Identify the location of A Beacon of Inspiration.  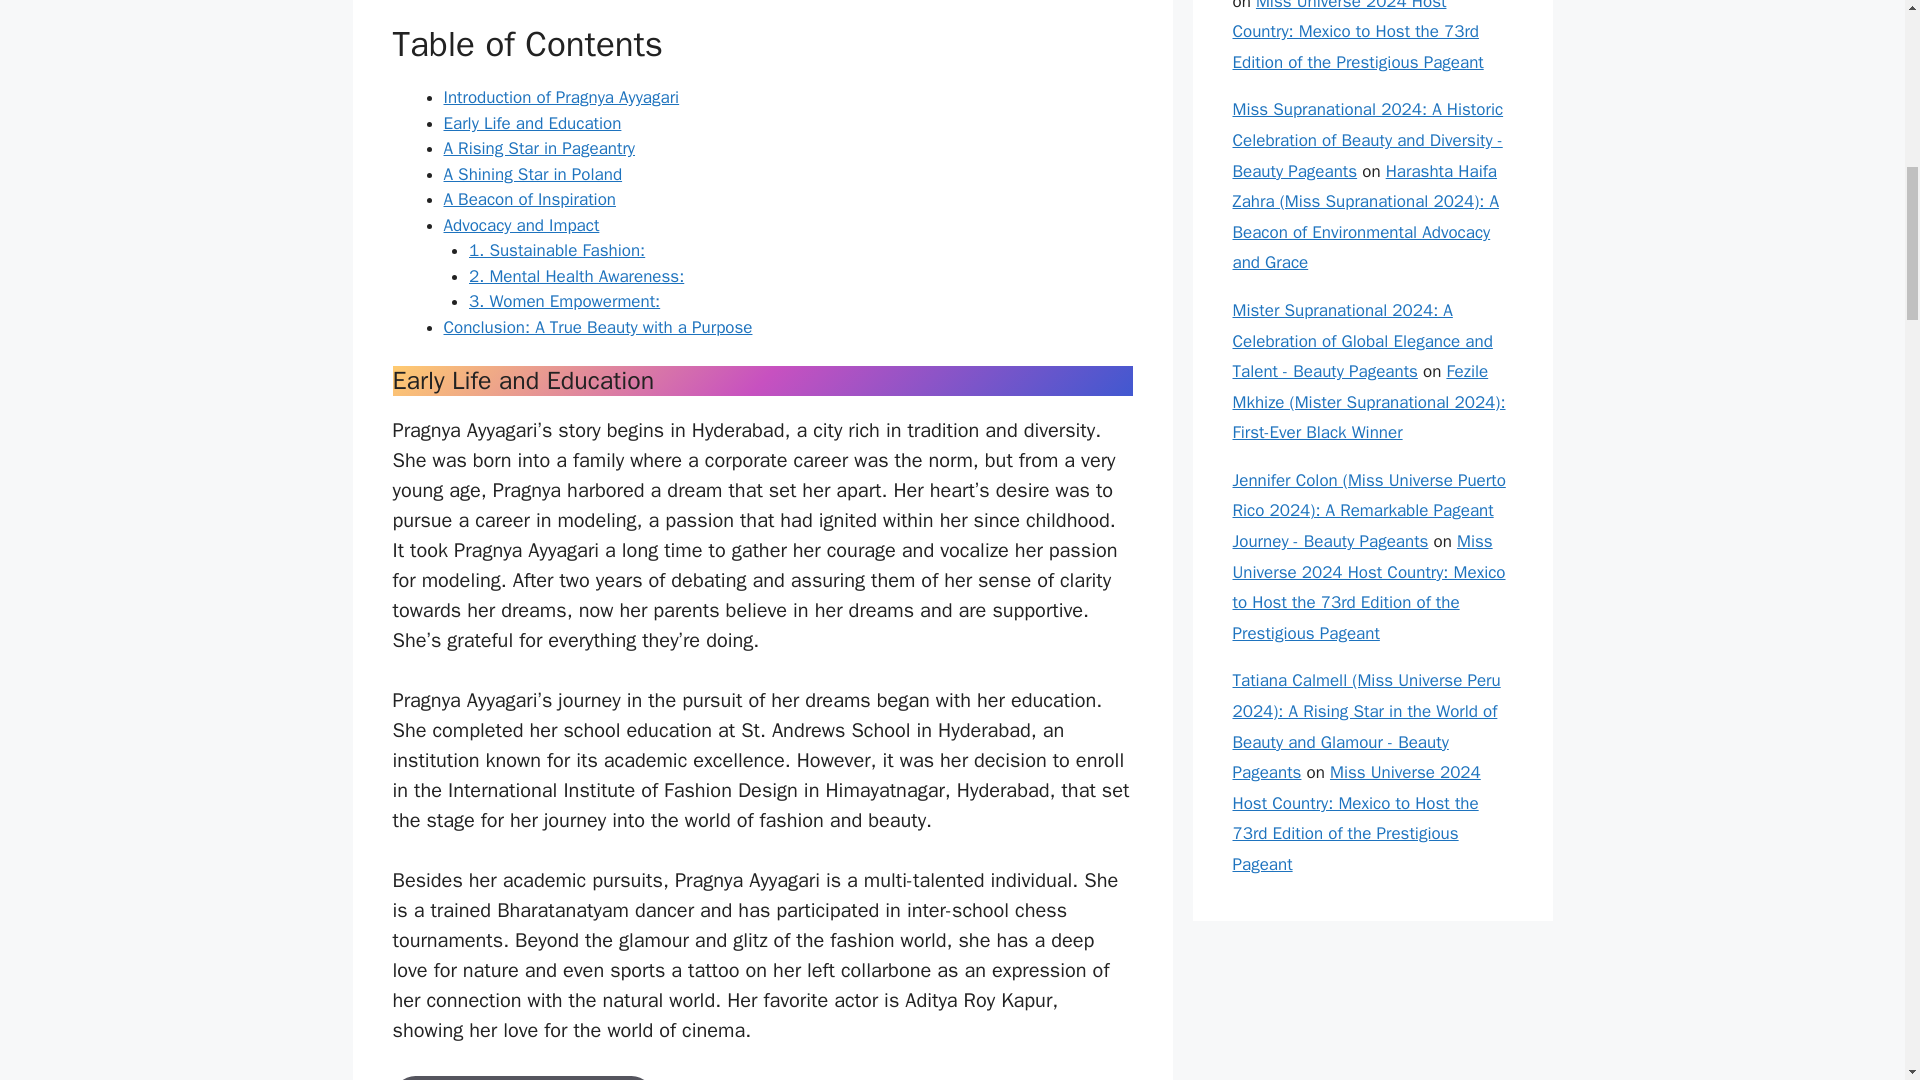
(530, 199).